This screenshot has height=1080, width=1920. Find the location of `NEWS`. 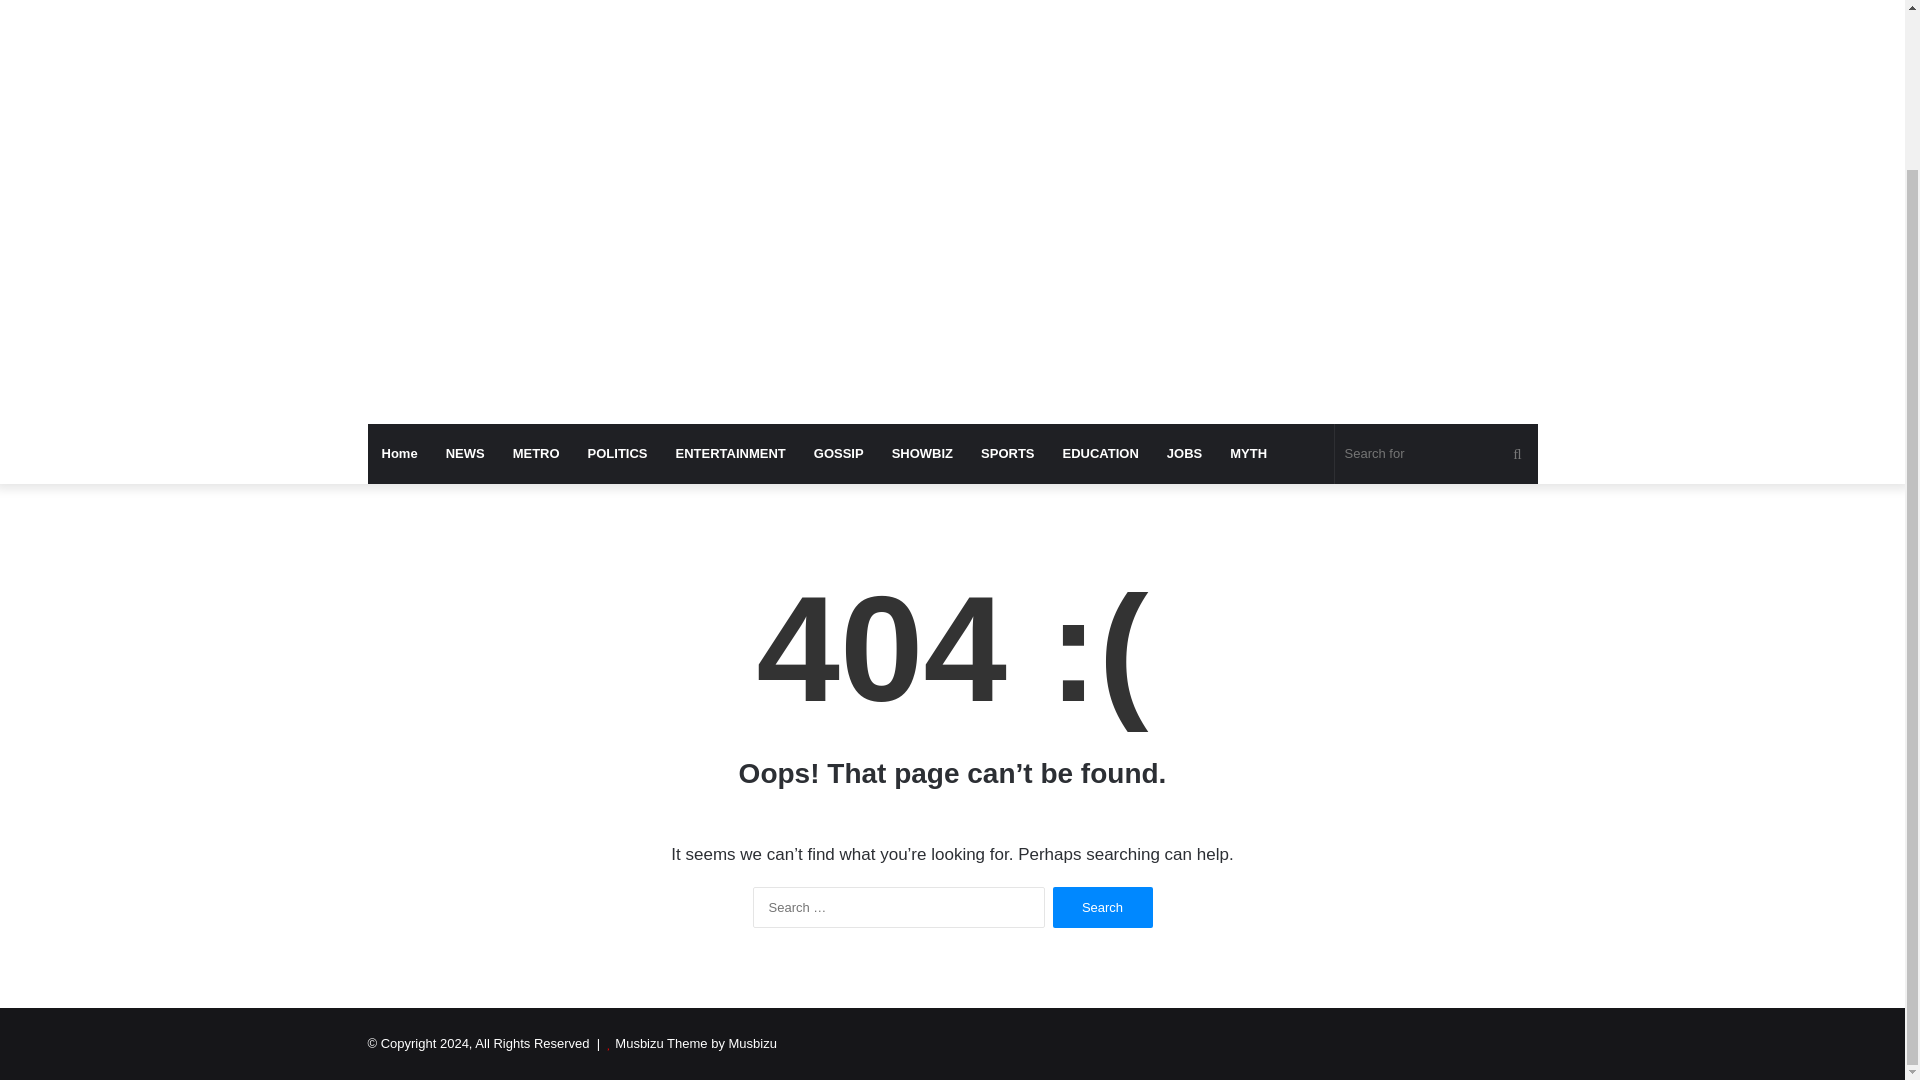

NEWS is located at coordinates (466, 454).